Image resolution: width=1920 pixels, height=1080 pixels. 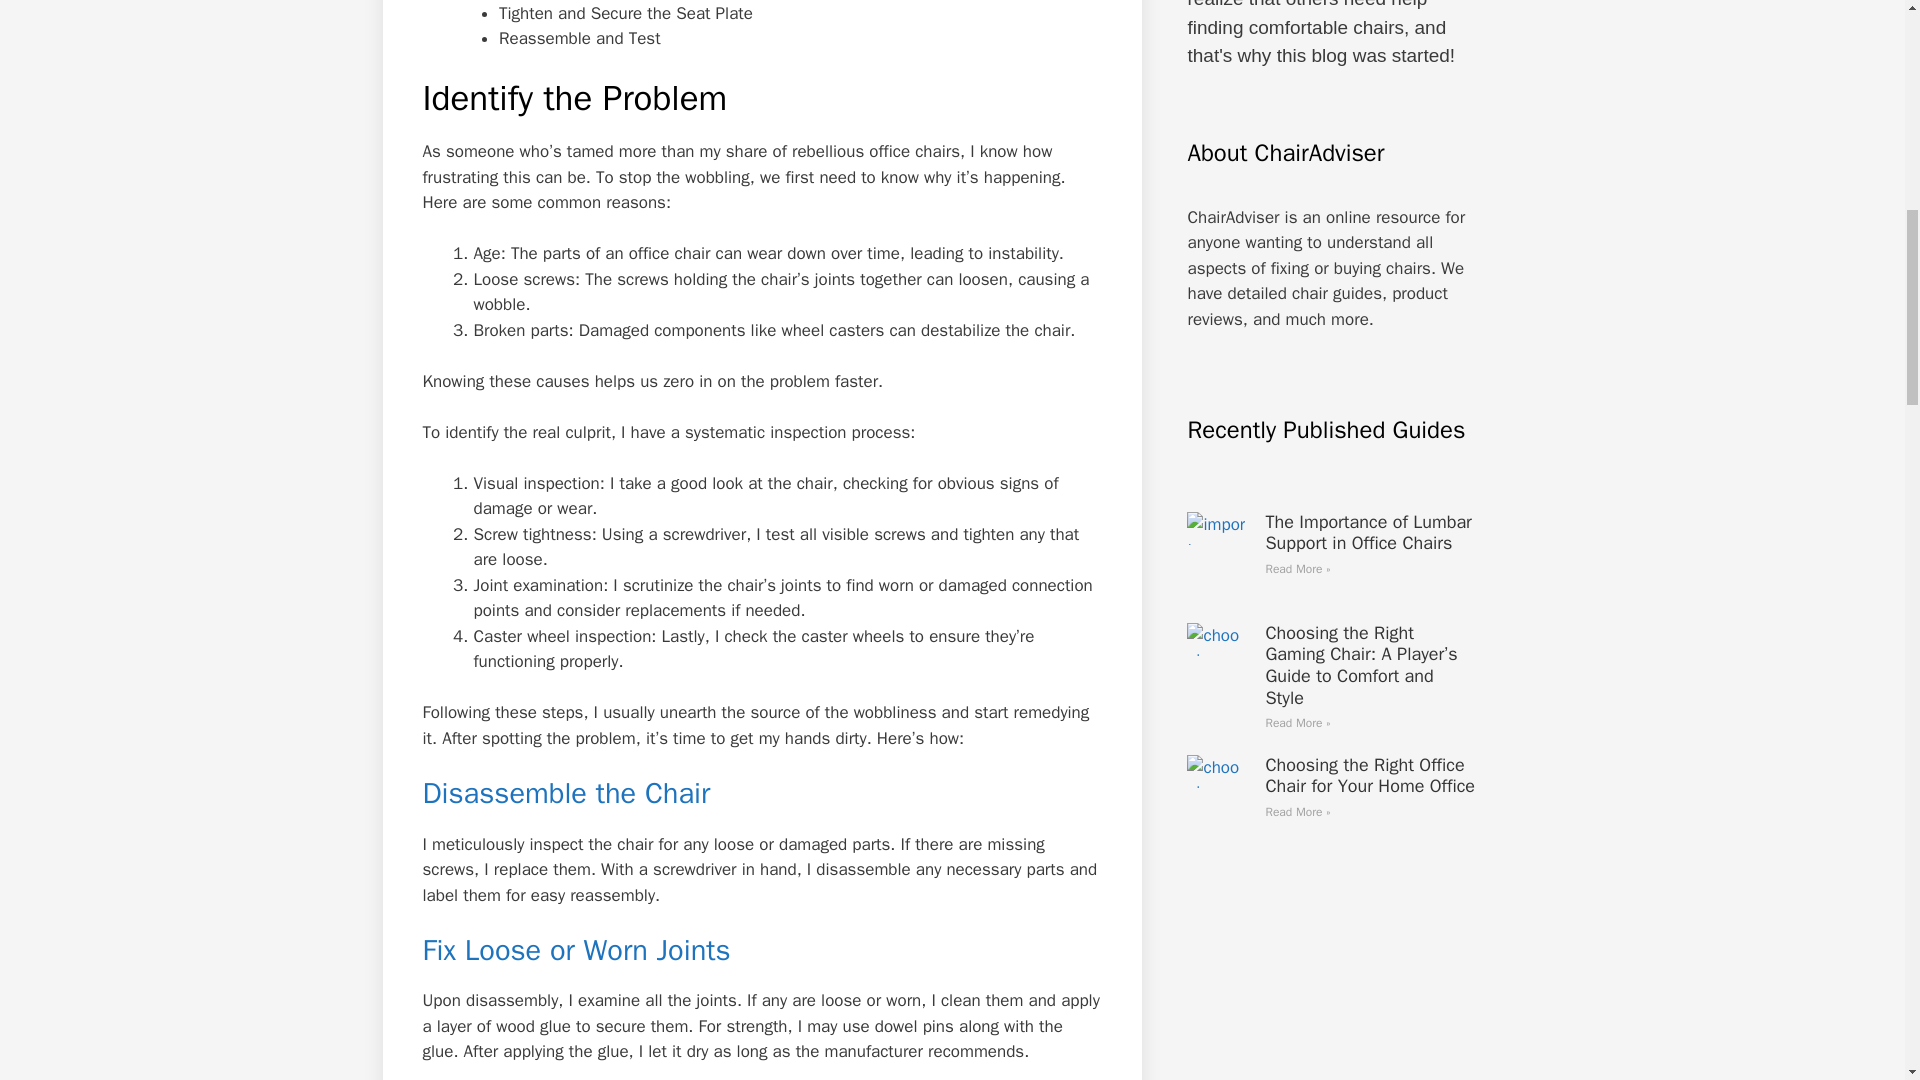 I want to click on Scroll back to top, so click(x=1855, y=949).